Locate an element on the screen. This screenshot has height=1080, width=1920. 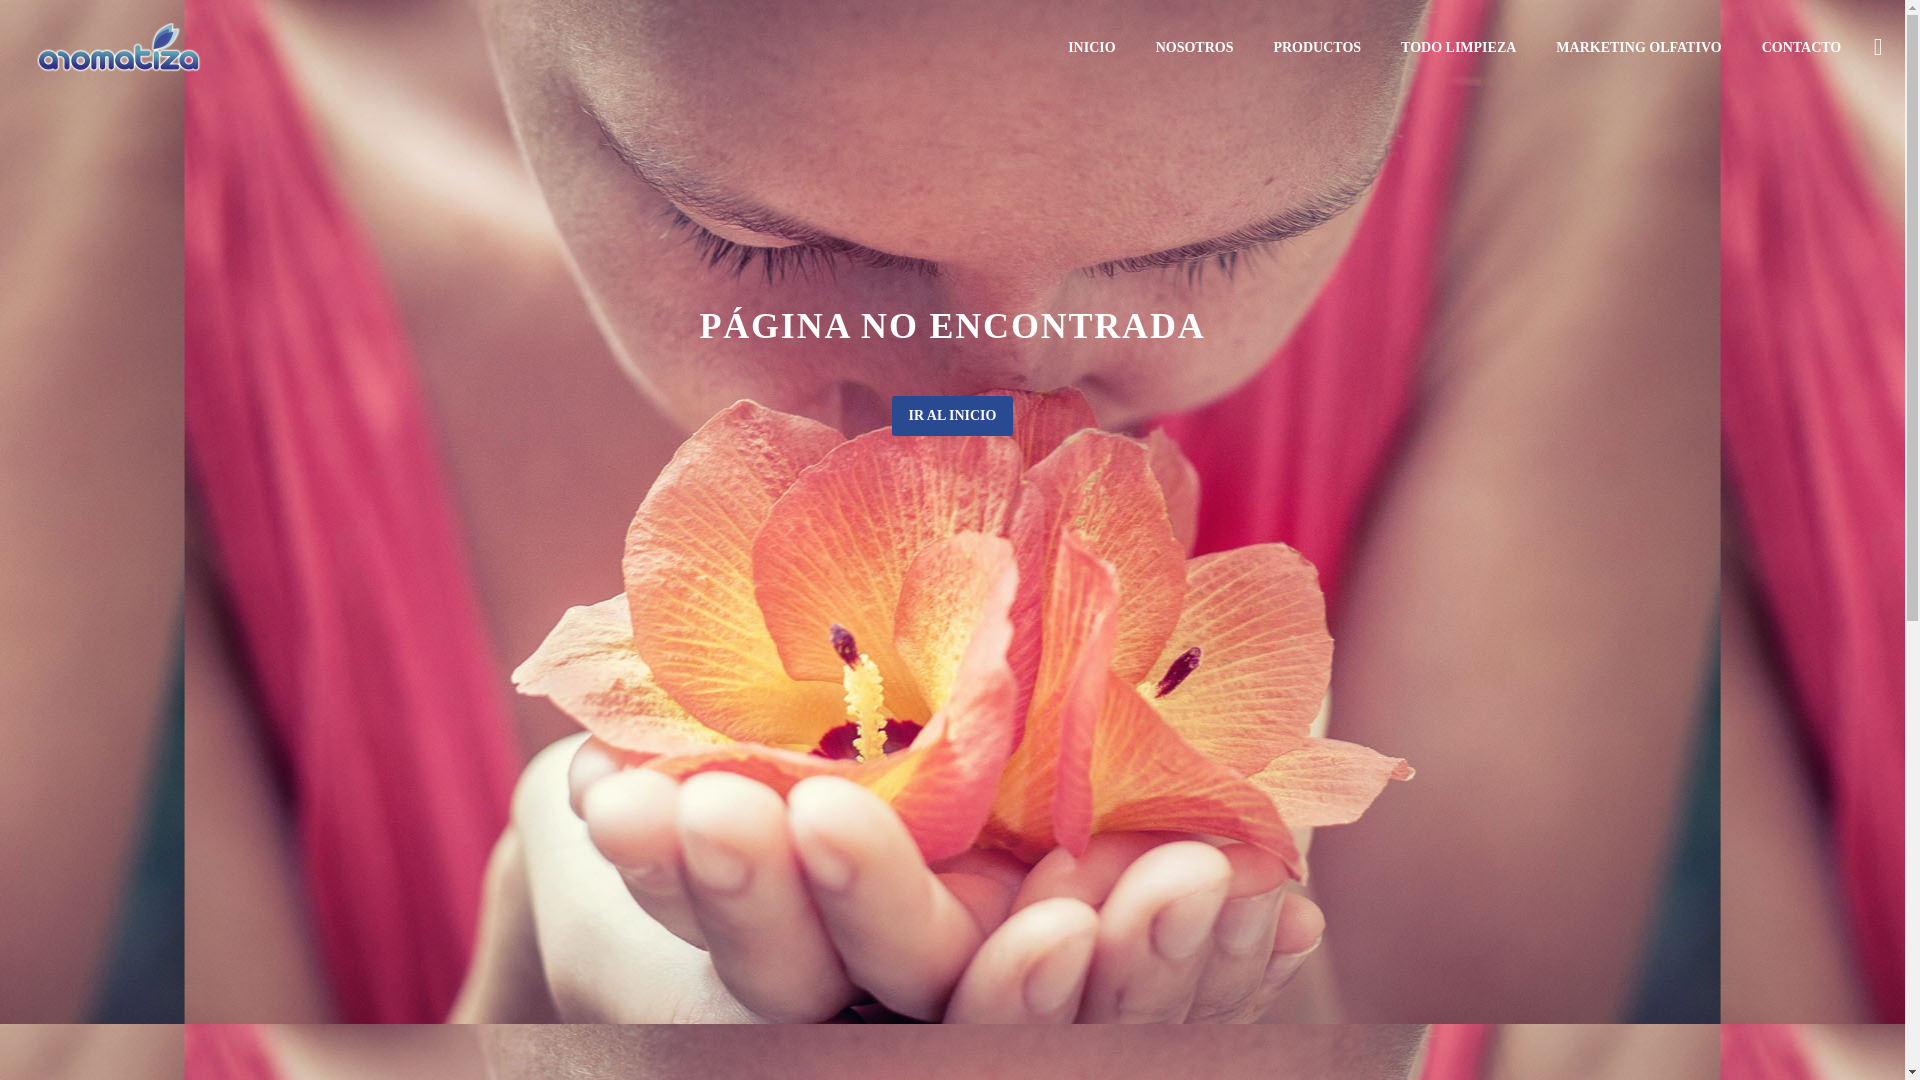
NOSOTROS is located at coordinates (1194, 48).